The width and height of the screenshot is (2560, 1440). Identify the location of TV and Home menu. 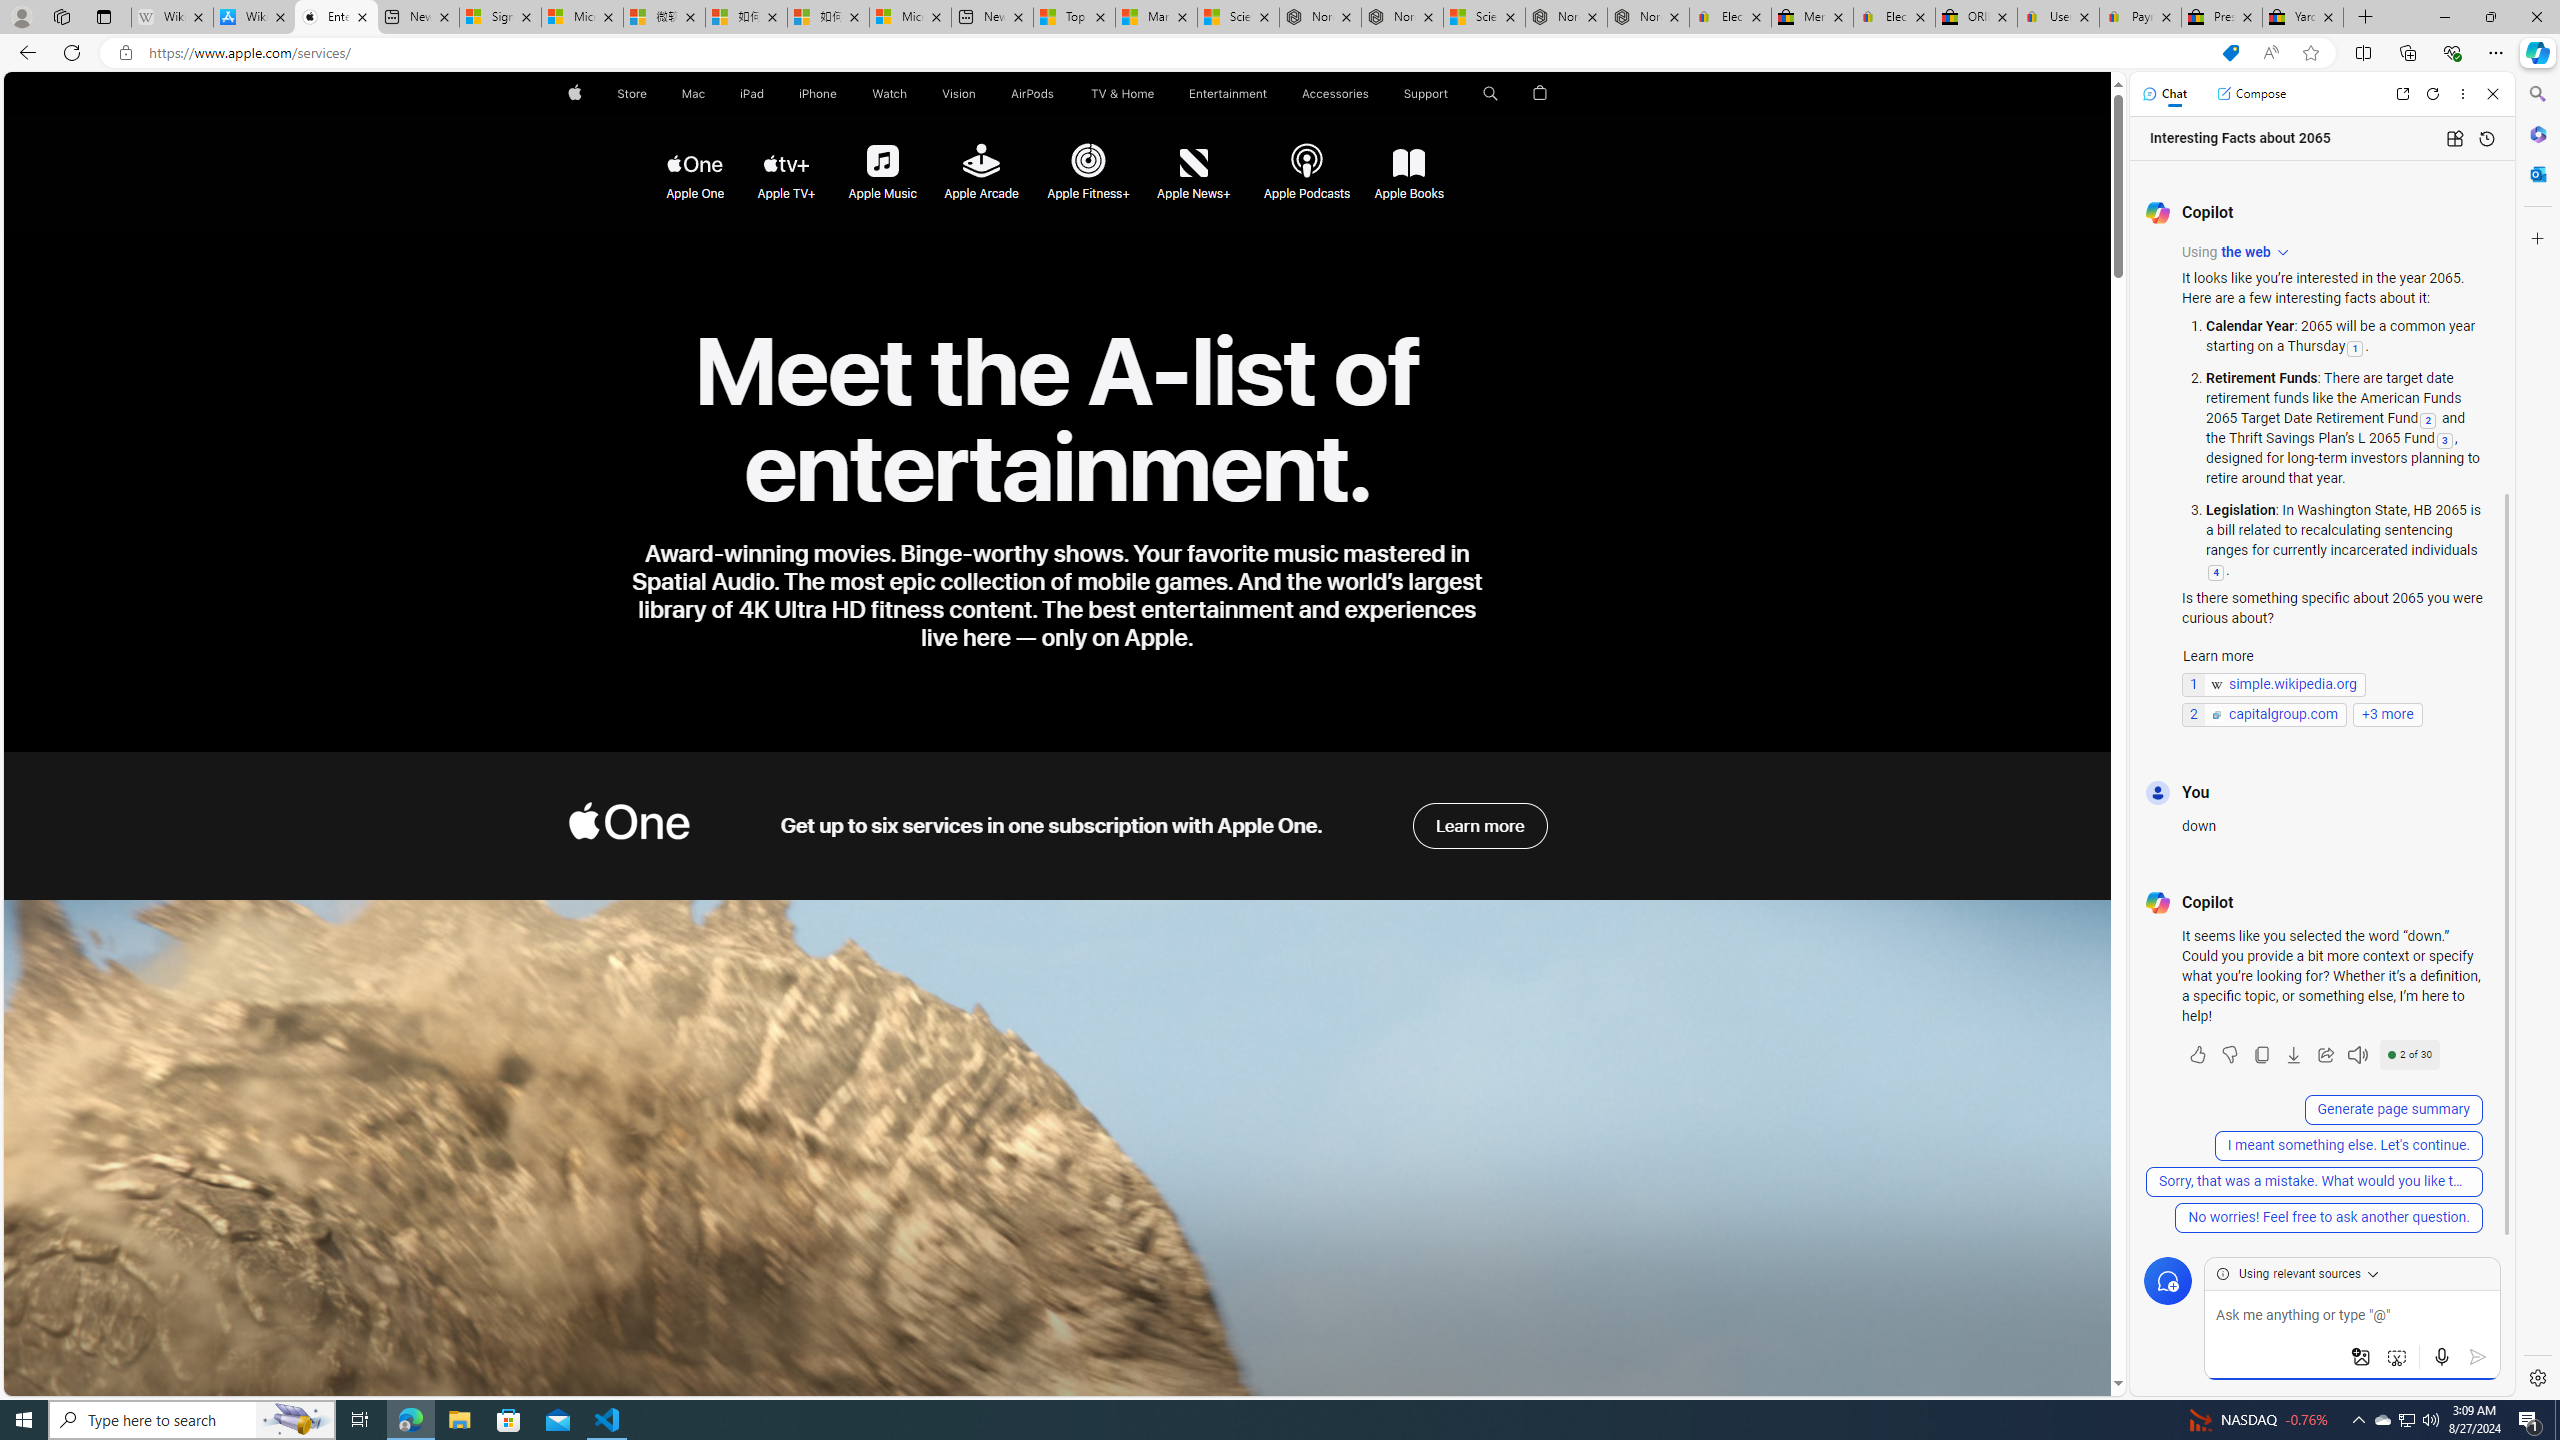
(1158, 94).